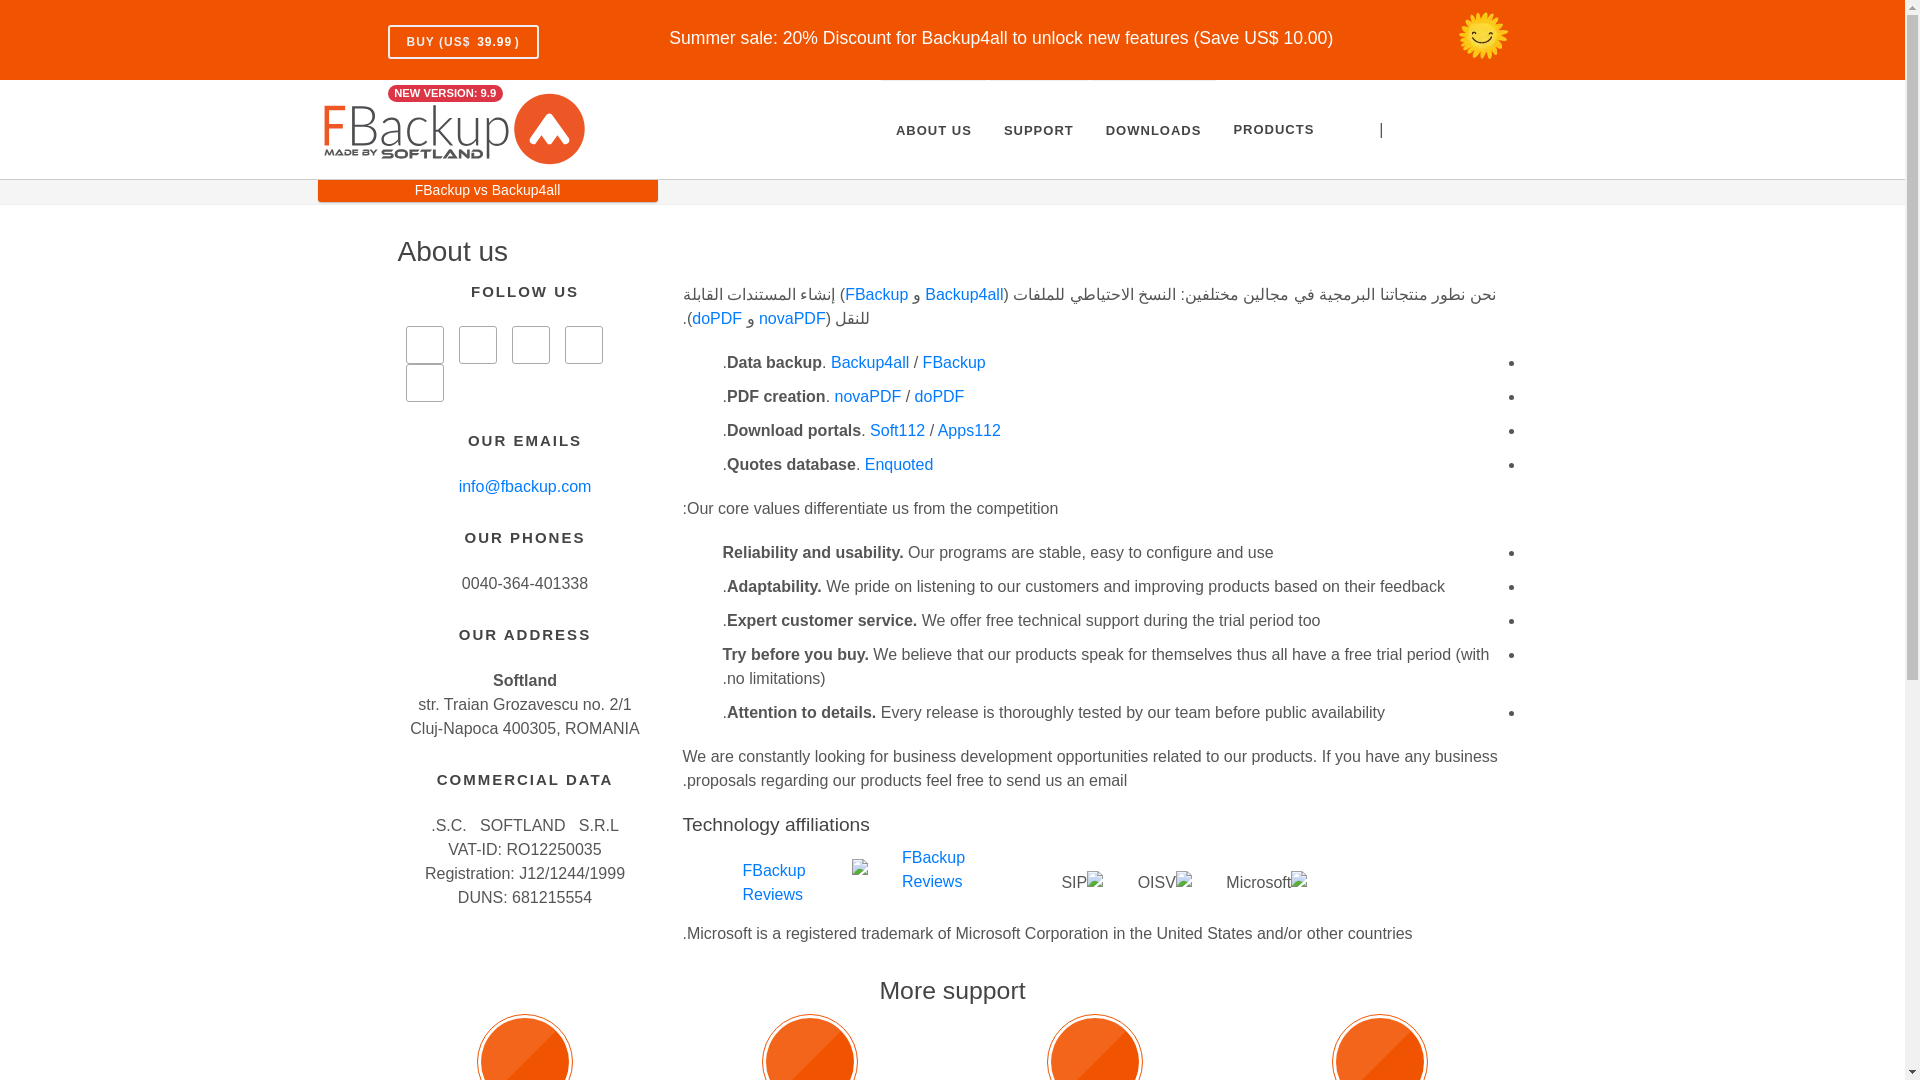  What do you see at coordinates (530, 344) in the screenshot?
I see `Youtube` at bounding box center [530, 344].